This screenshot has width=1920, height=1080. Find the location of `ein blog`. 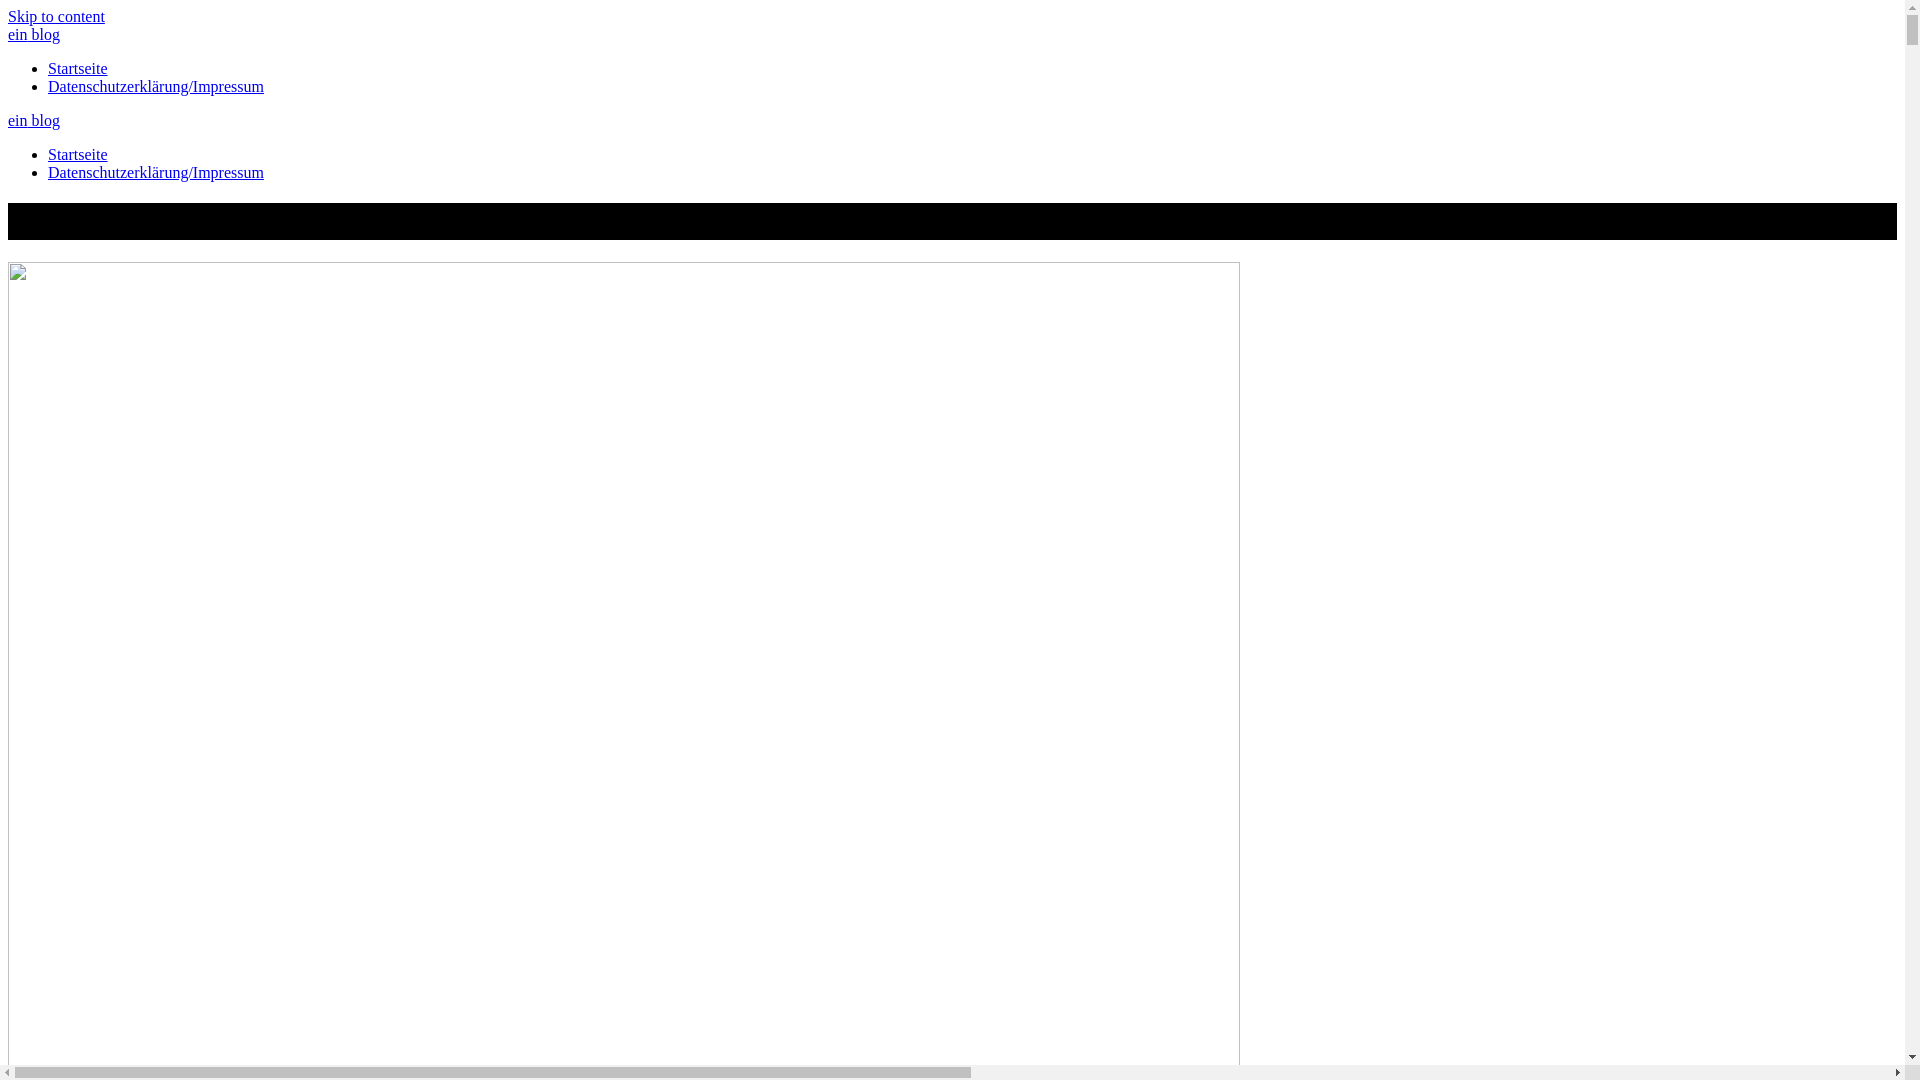

ein blog is located at coordinates (34, 34).